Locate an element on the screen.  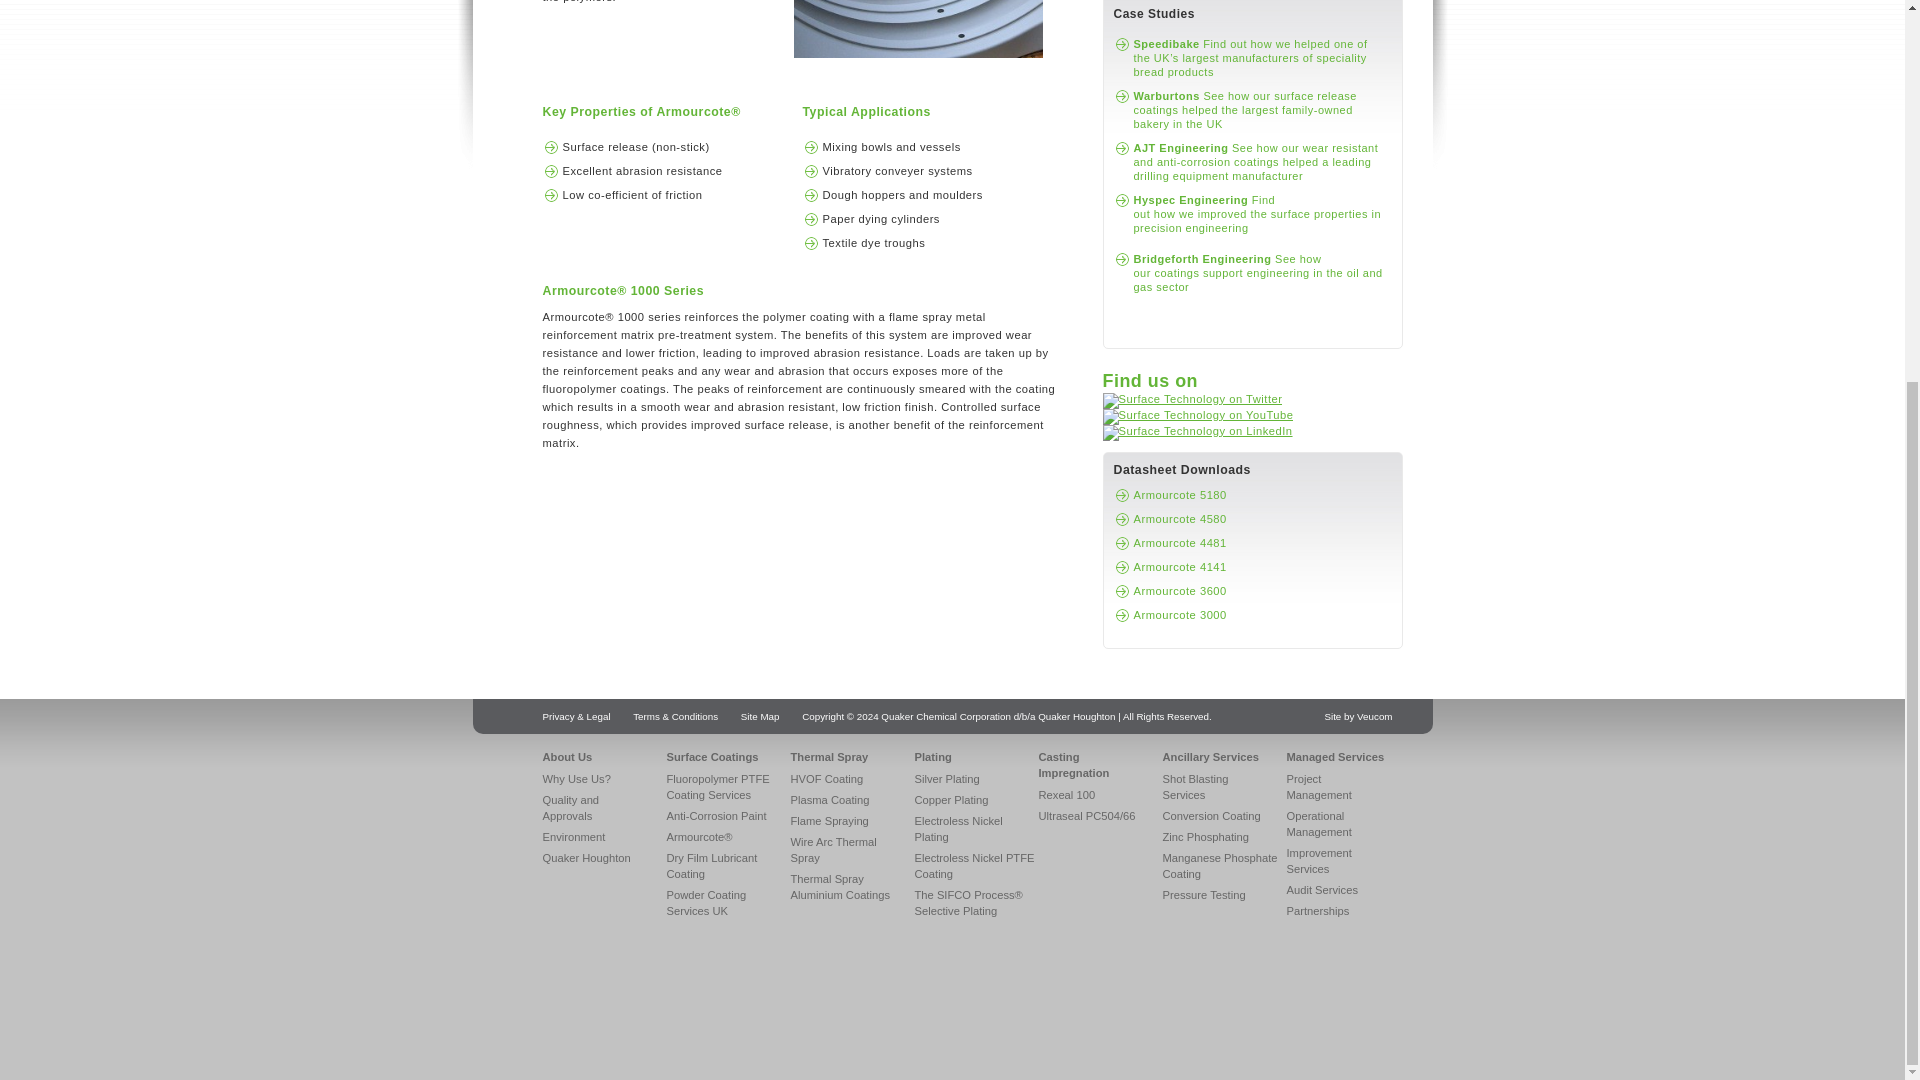
Armourcote 4580 is located at coordinates (1180, 518).